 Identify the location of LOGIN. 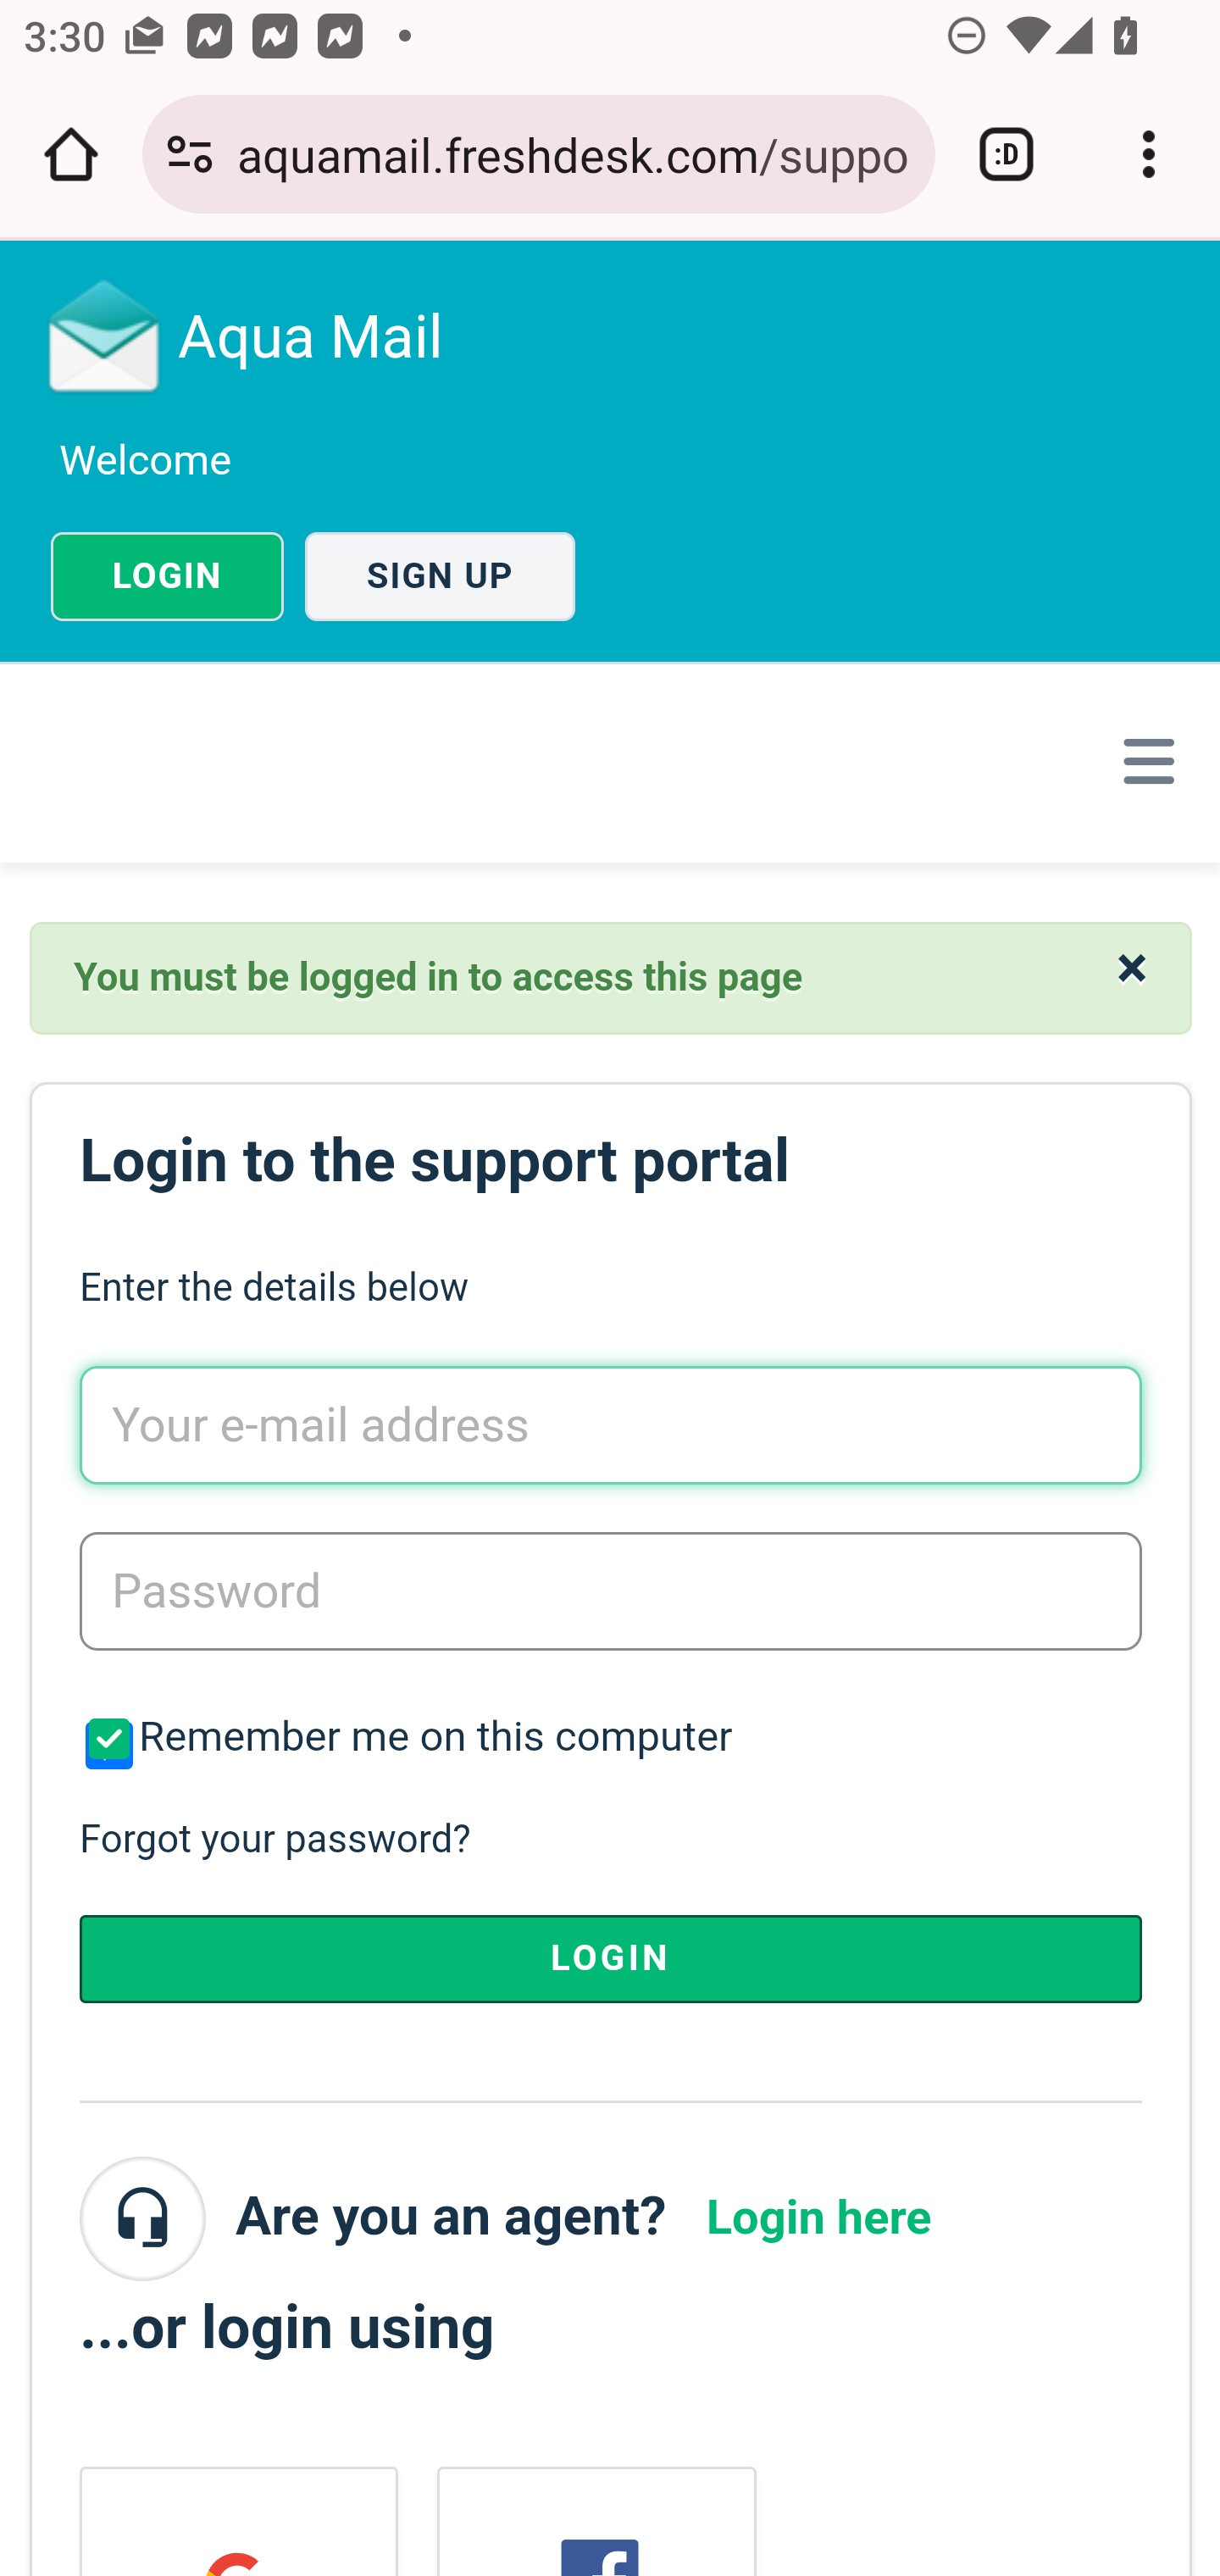
(167, 576).